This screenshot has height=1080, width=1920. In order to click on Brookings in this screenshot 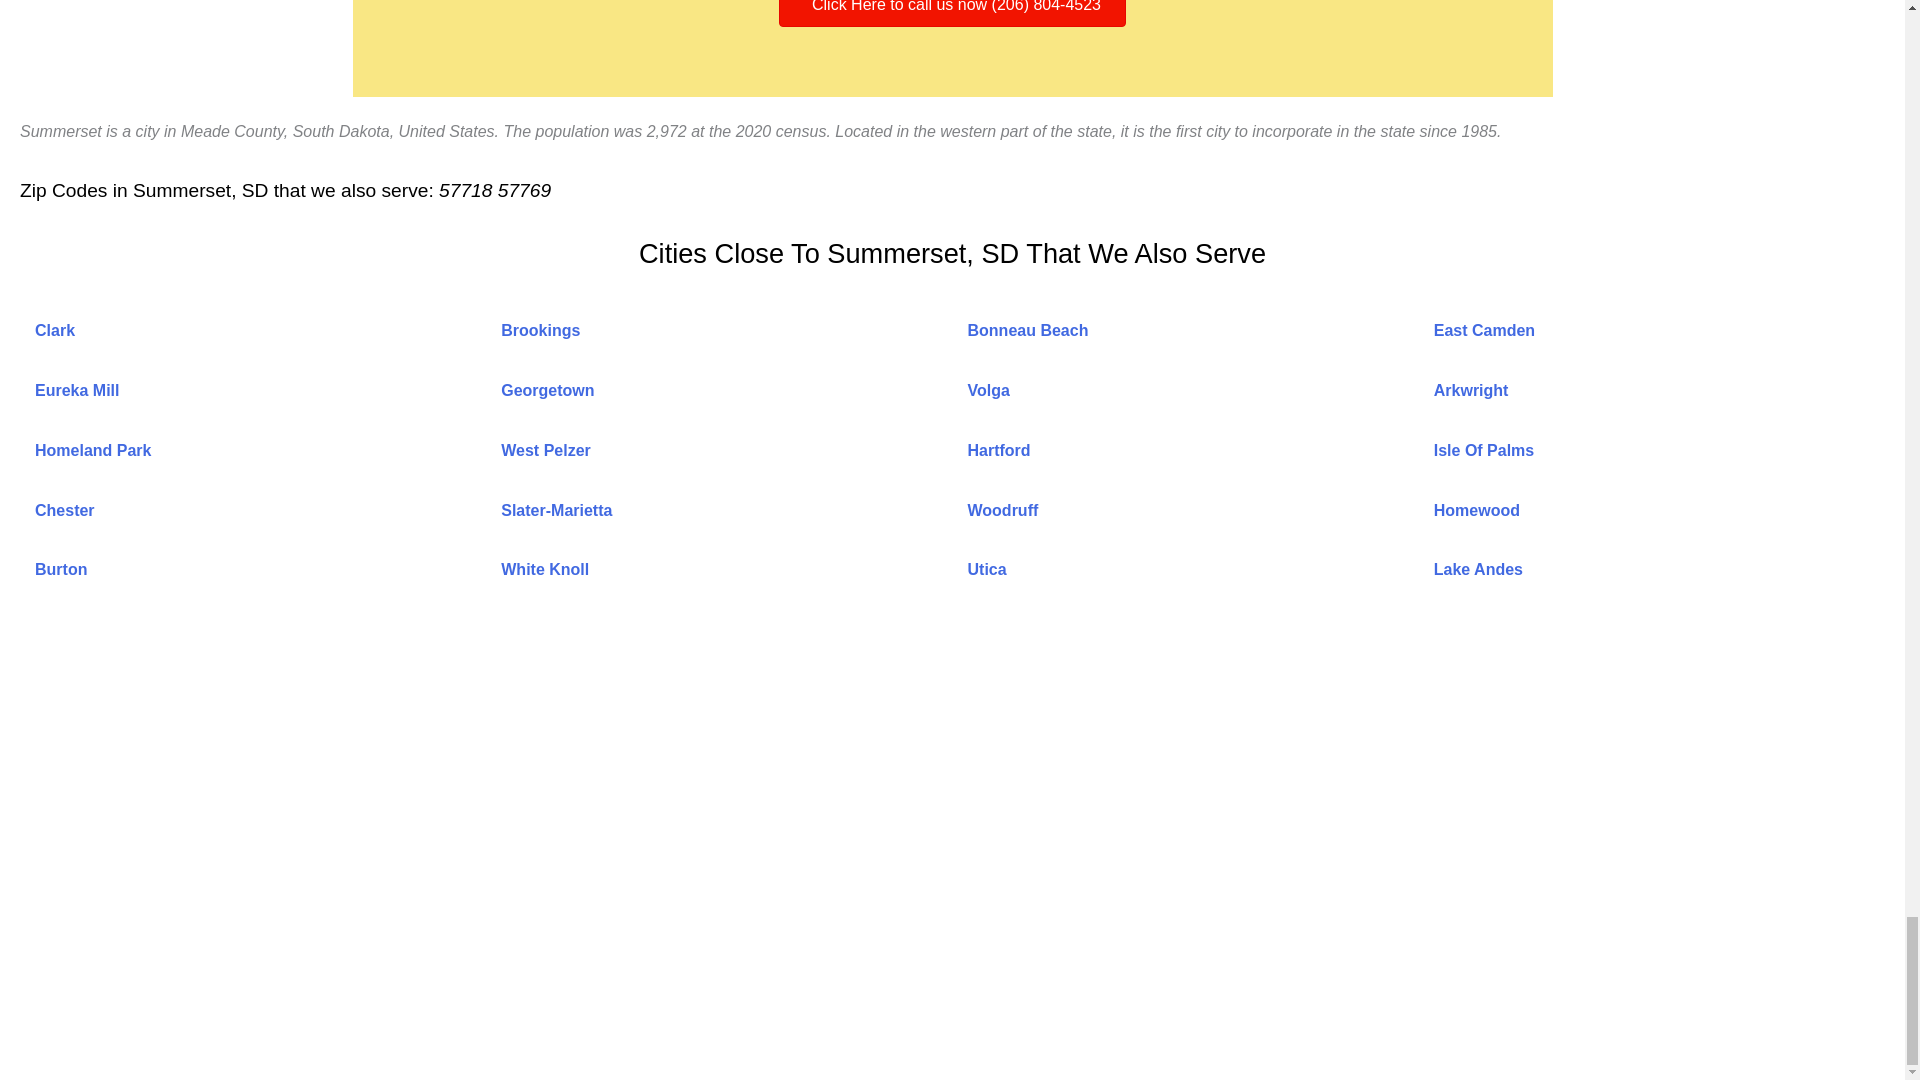, I will do `click(540, 330)`.